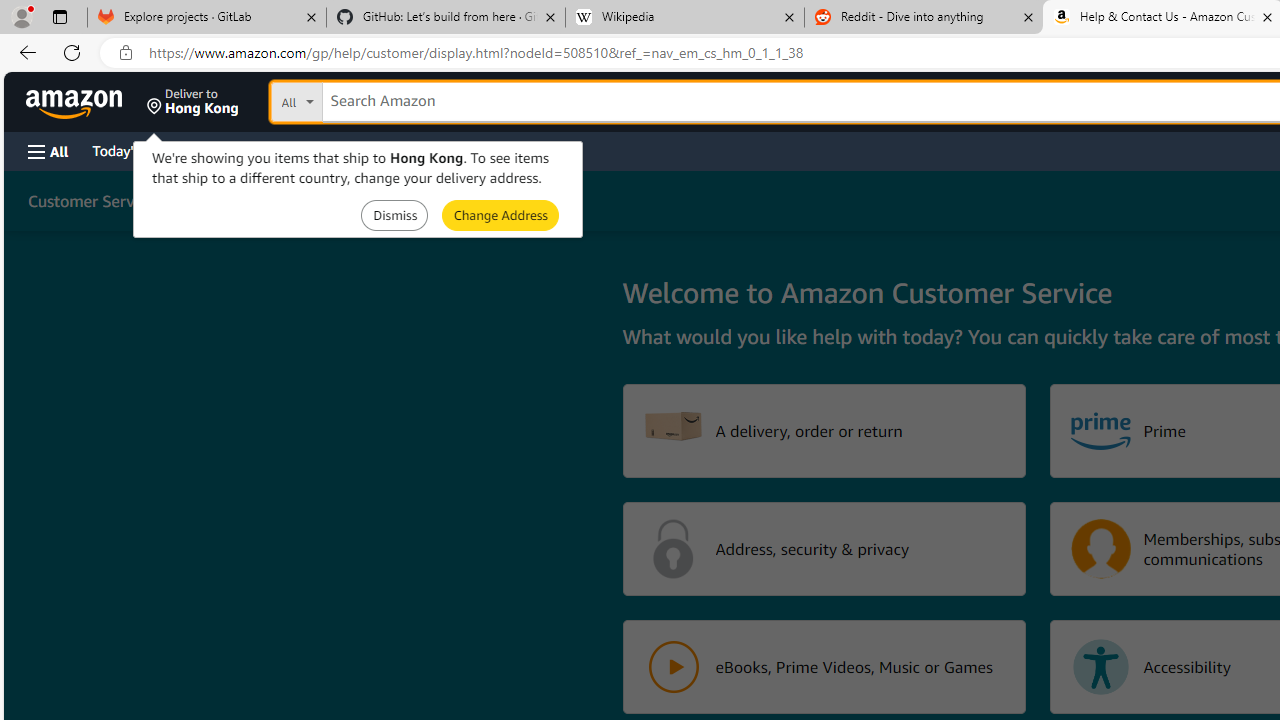 The height and width of the screenshot is (720, 1280). Describe the element at coordinates (824, 430) in the screenshot. I see `A delivery, order or return` at that location.